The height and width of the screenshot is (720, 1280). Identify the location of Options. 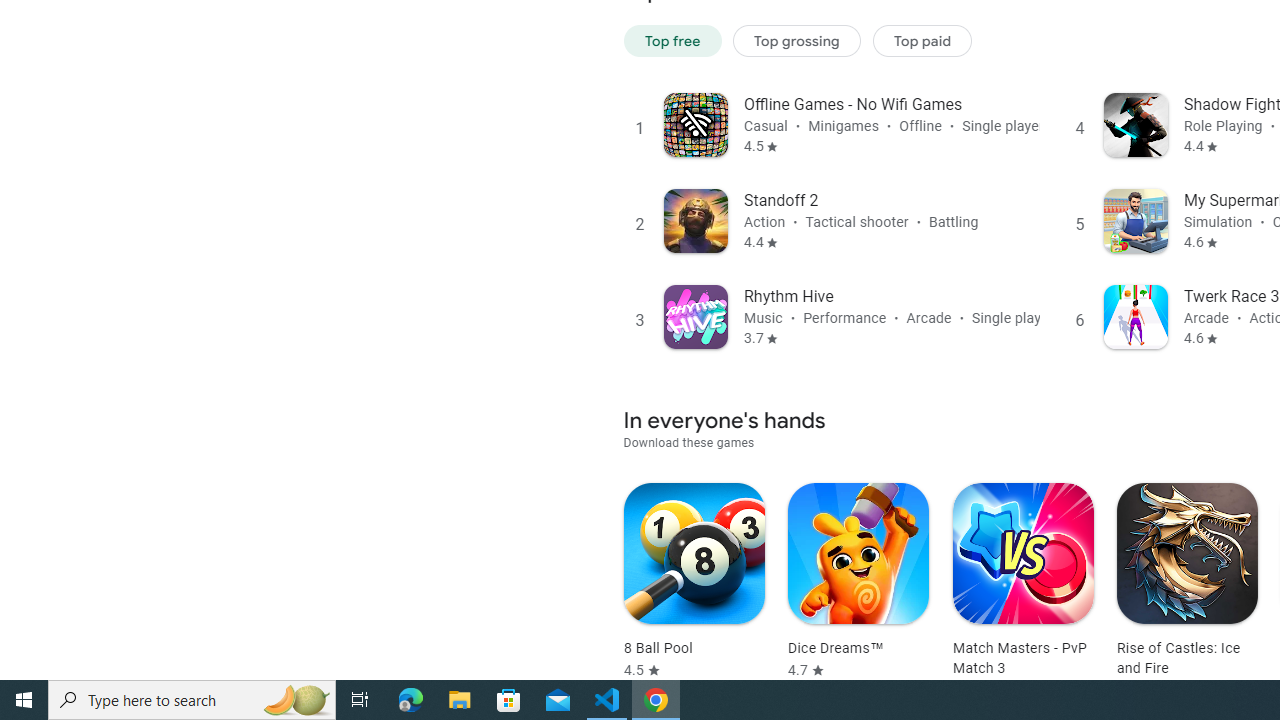
(104, 606).